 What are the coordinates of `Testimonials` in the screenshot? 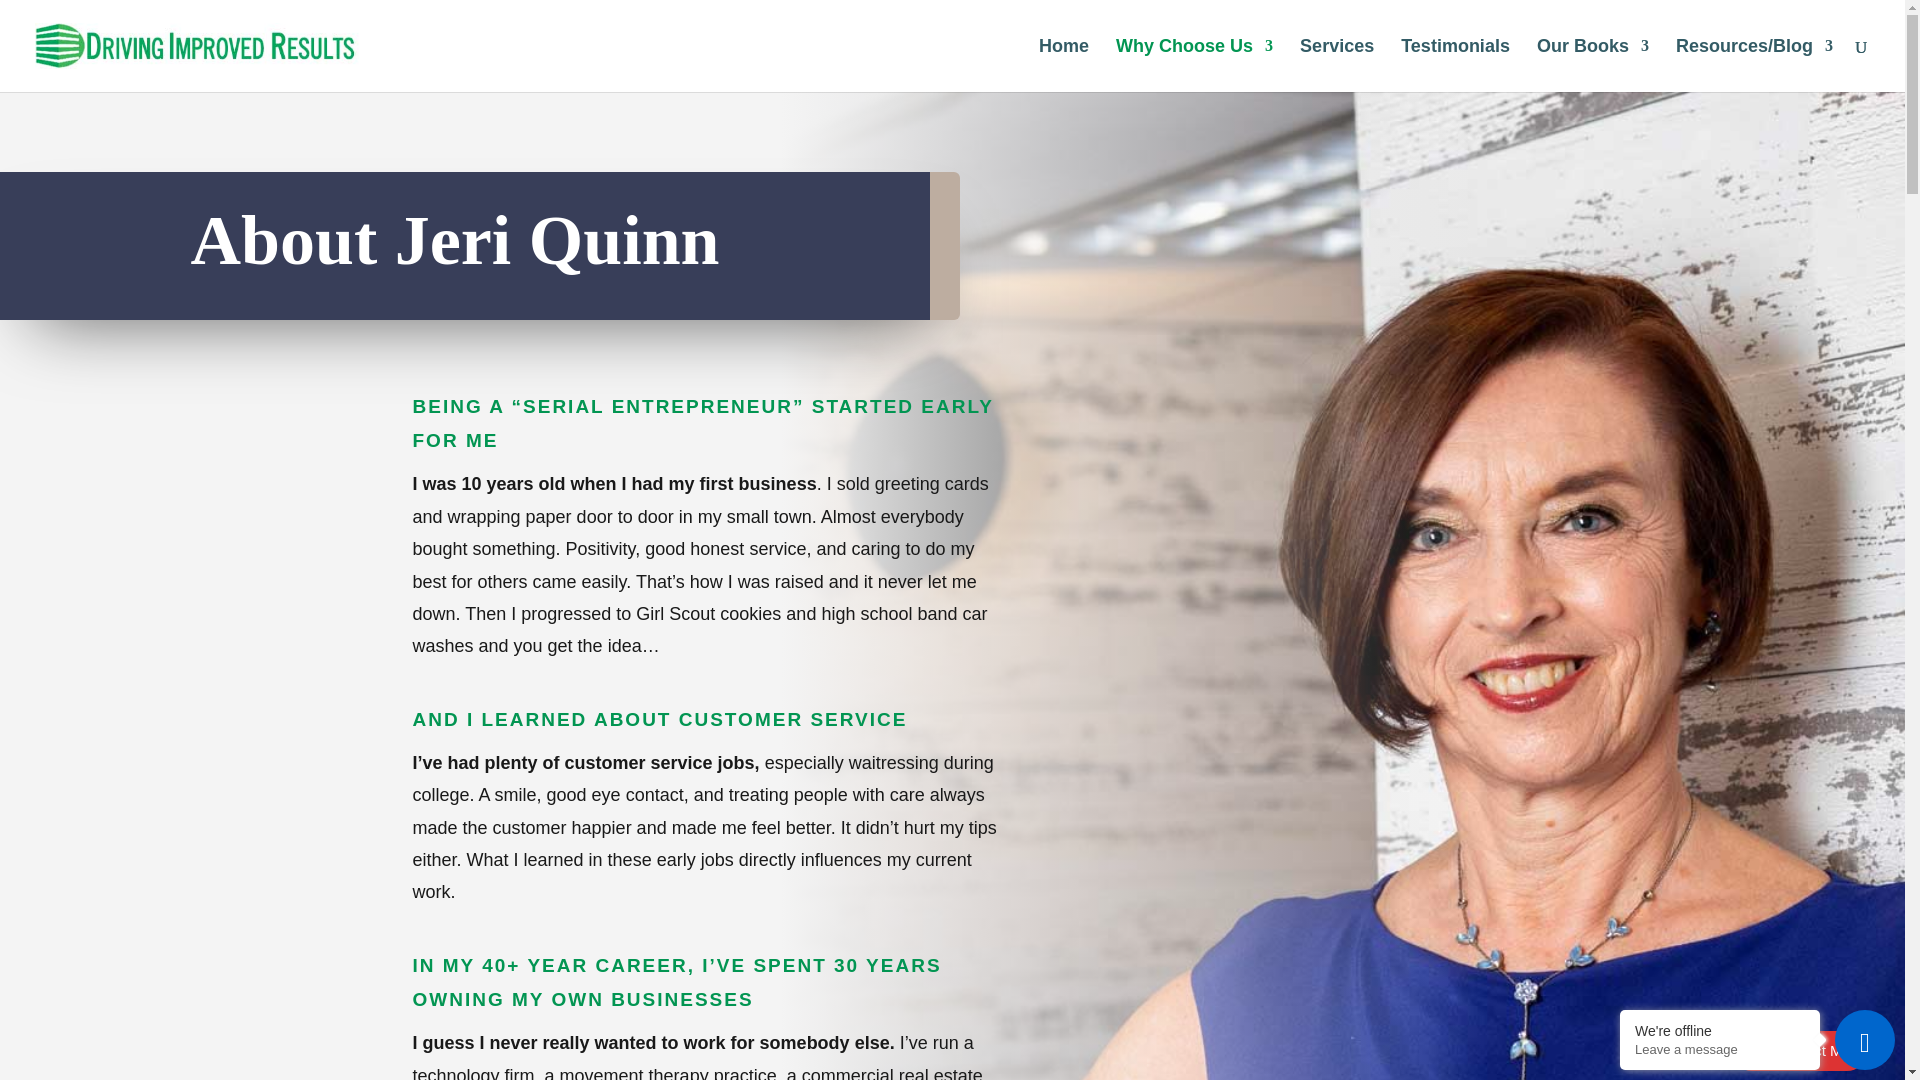 It's located at (1455, 64).